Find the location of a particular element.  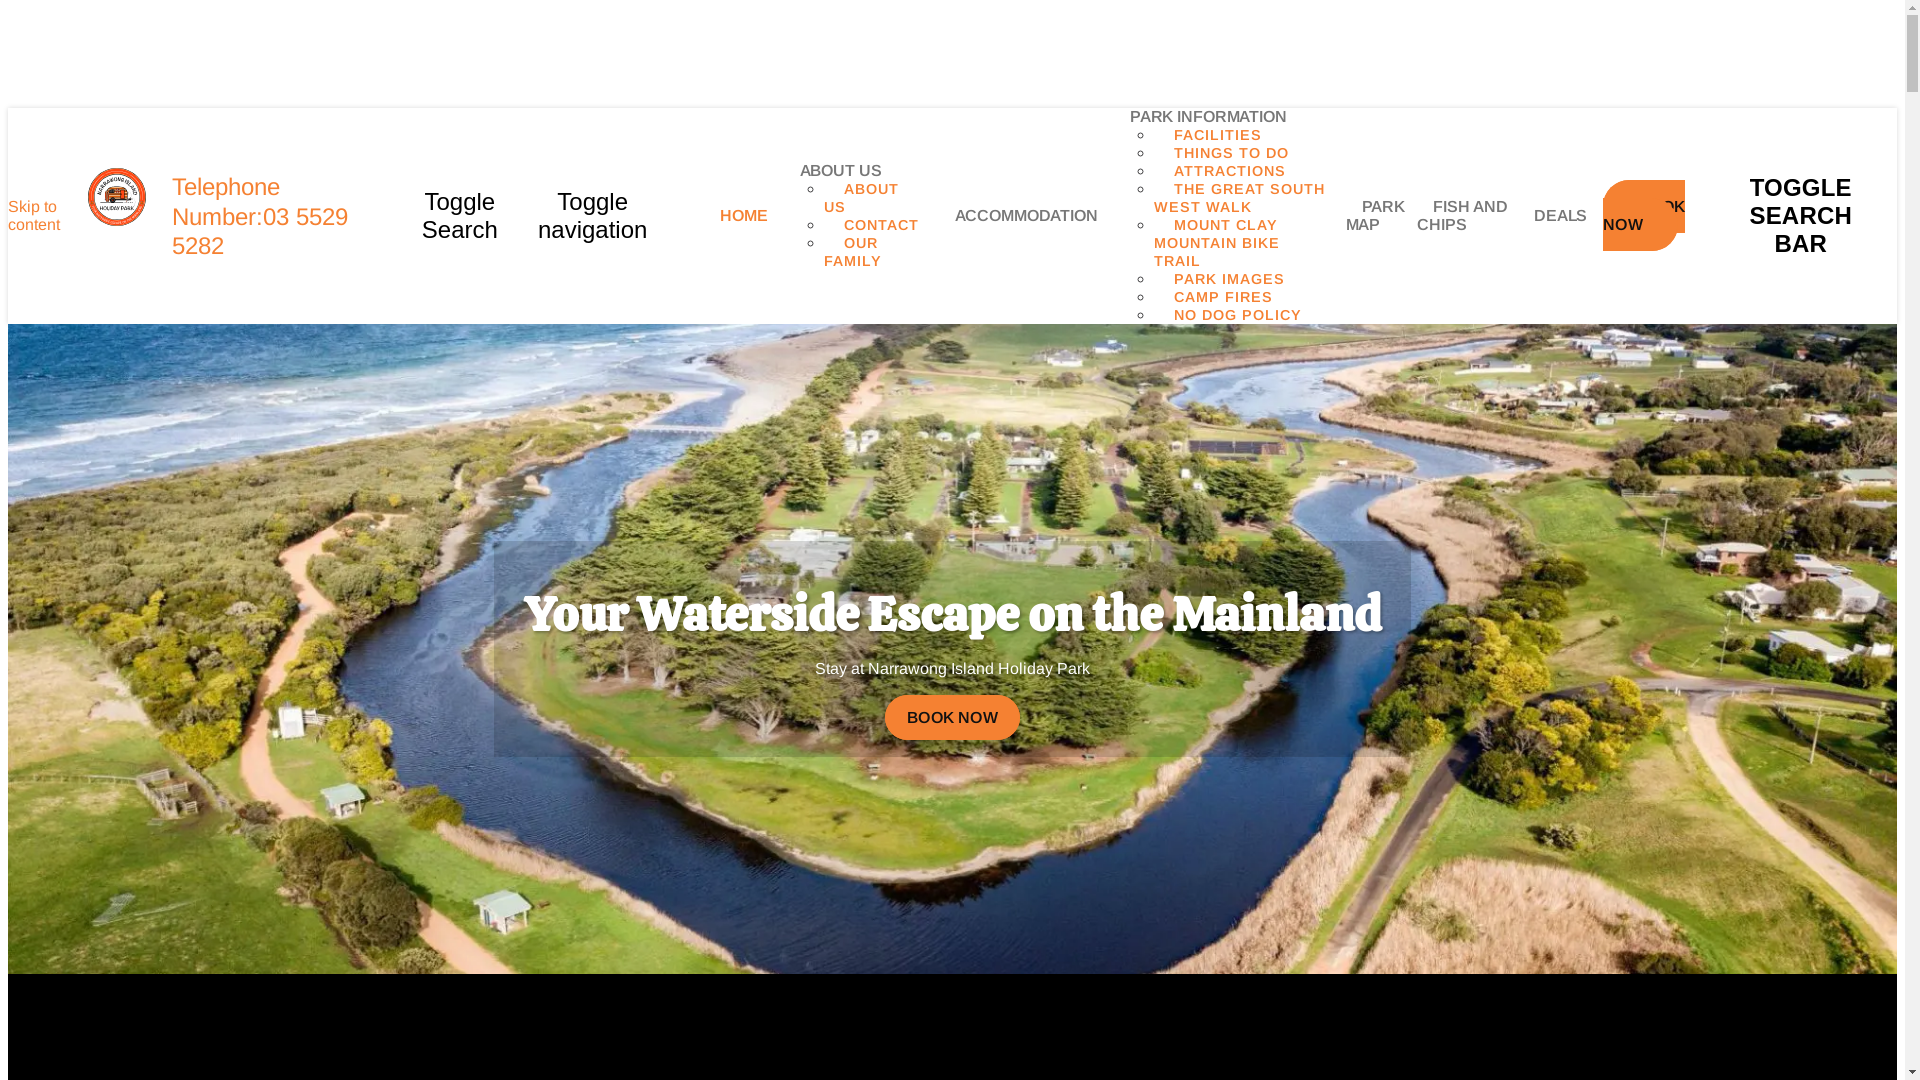

MOUNT CLAY MOUNTAIN BIKE TRAIL is located at coordinates (1217, 243).